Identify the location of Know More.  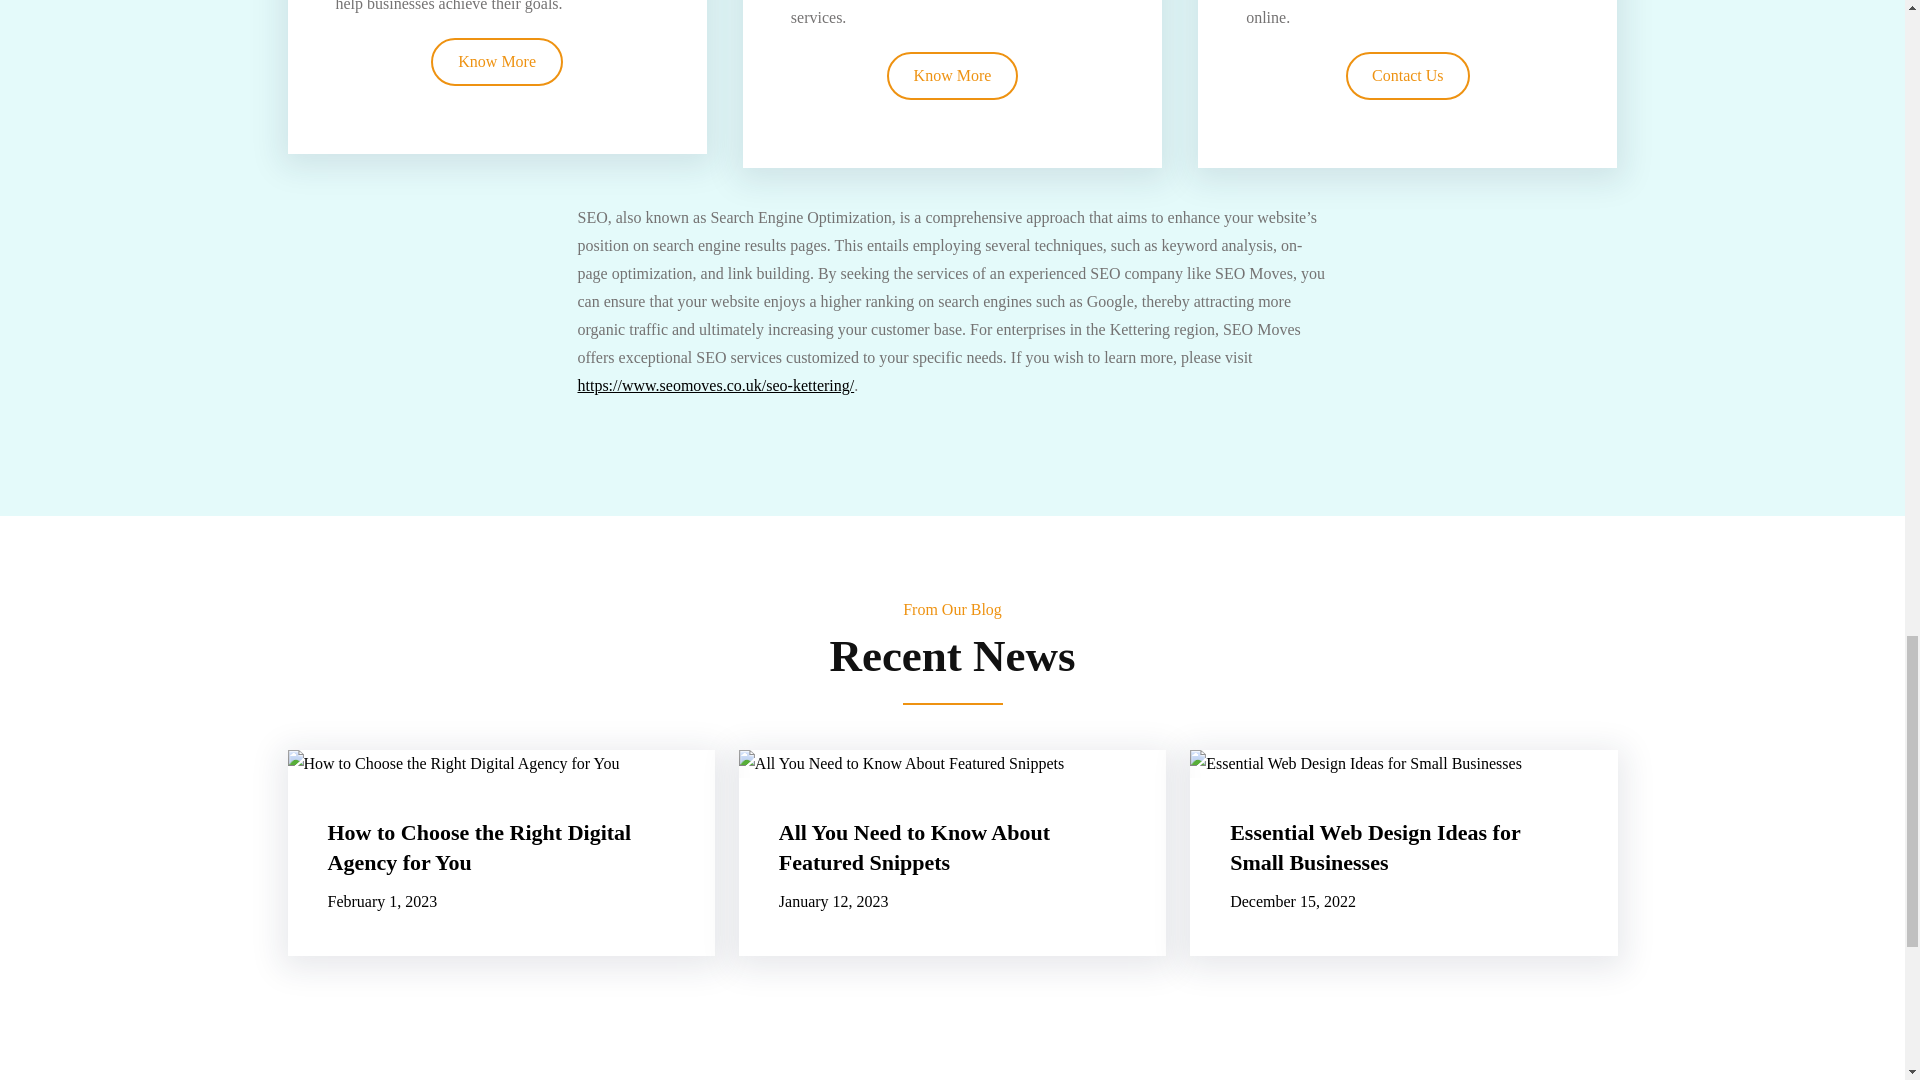
(953, 75).